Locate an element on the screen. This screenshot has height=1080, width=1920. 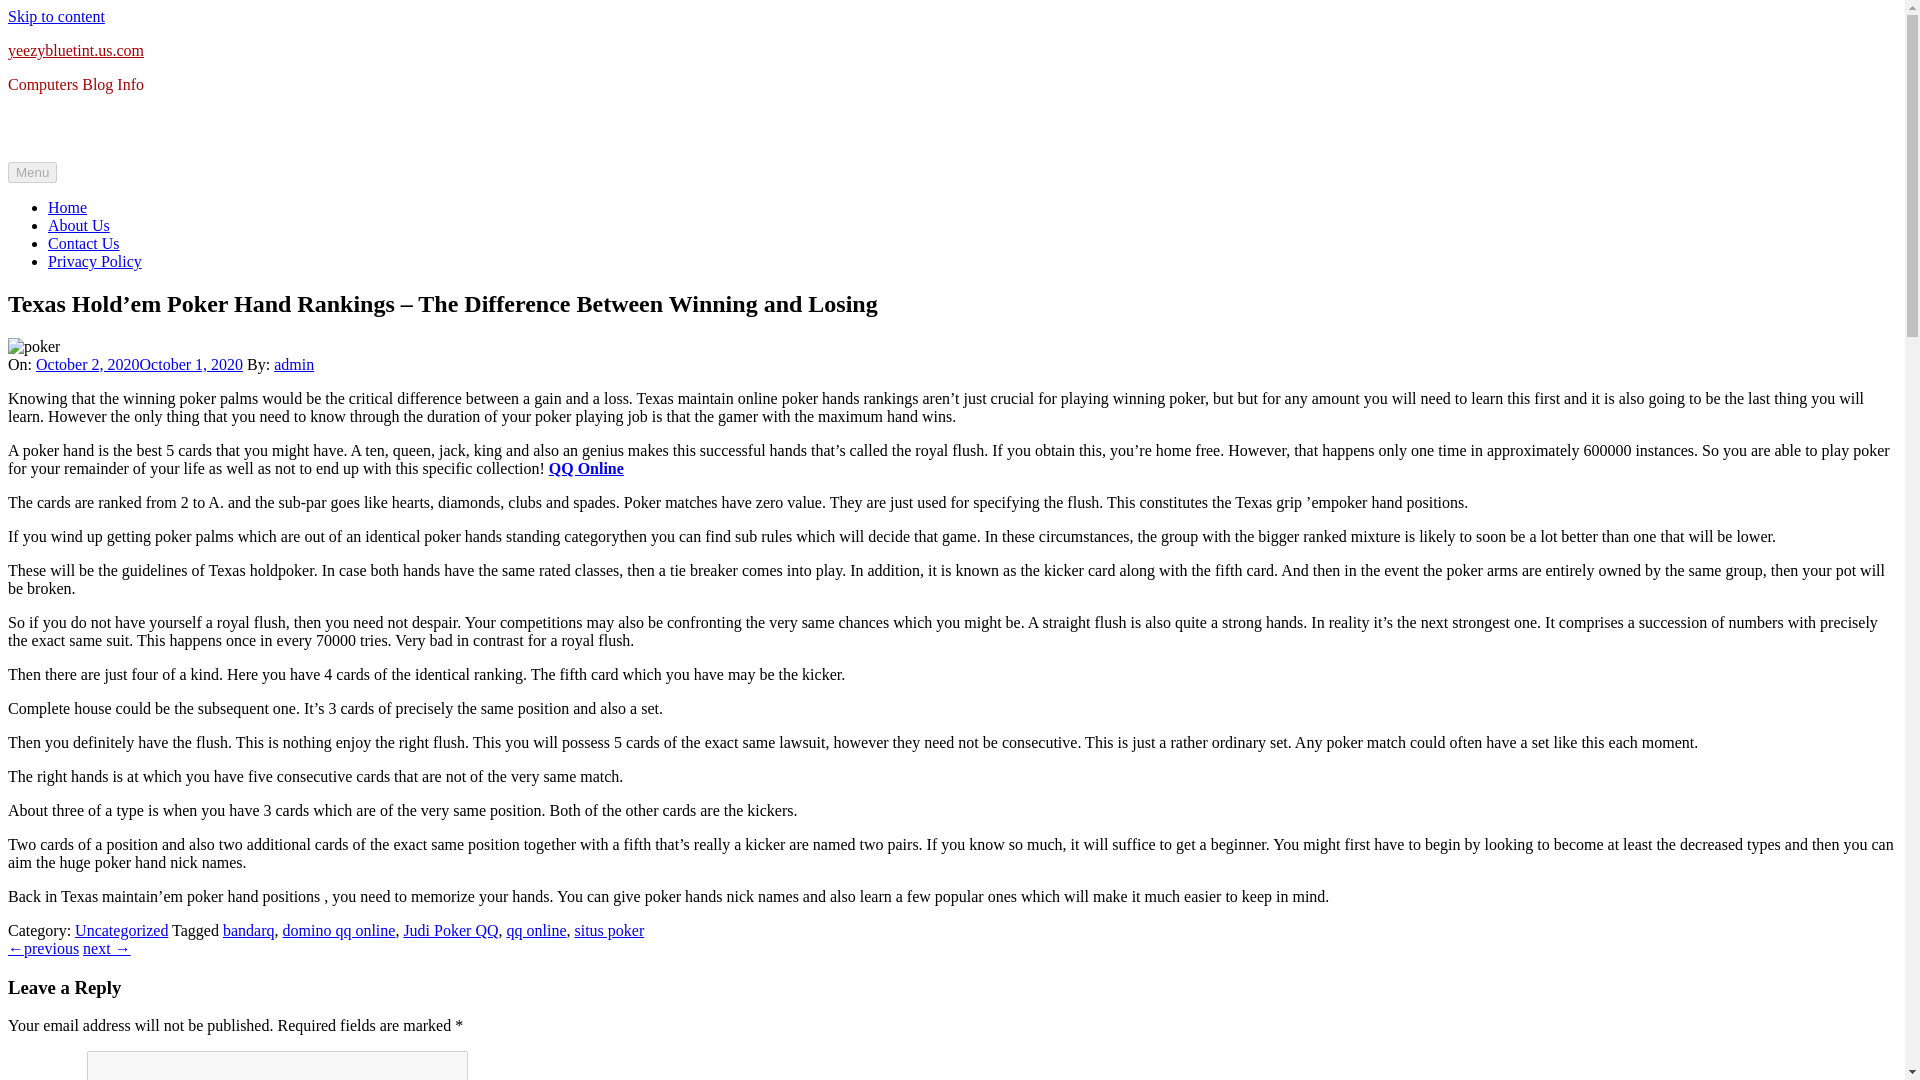
yeezybluetint.us.com is located at coordinates (76, 50).